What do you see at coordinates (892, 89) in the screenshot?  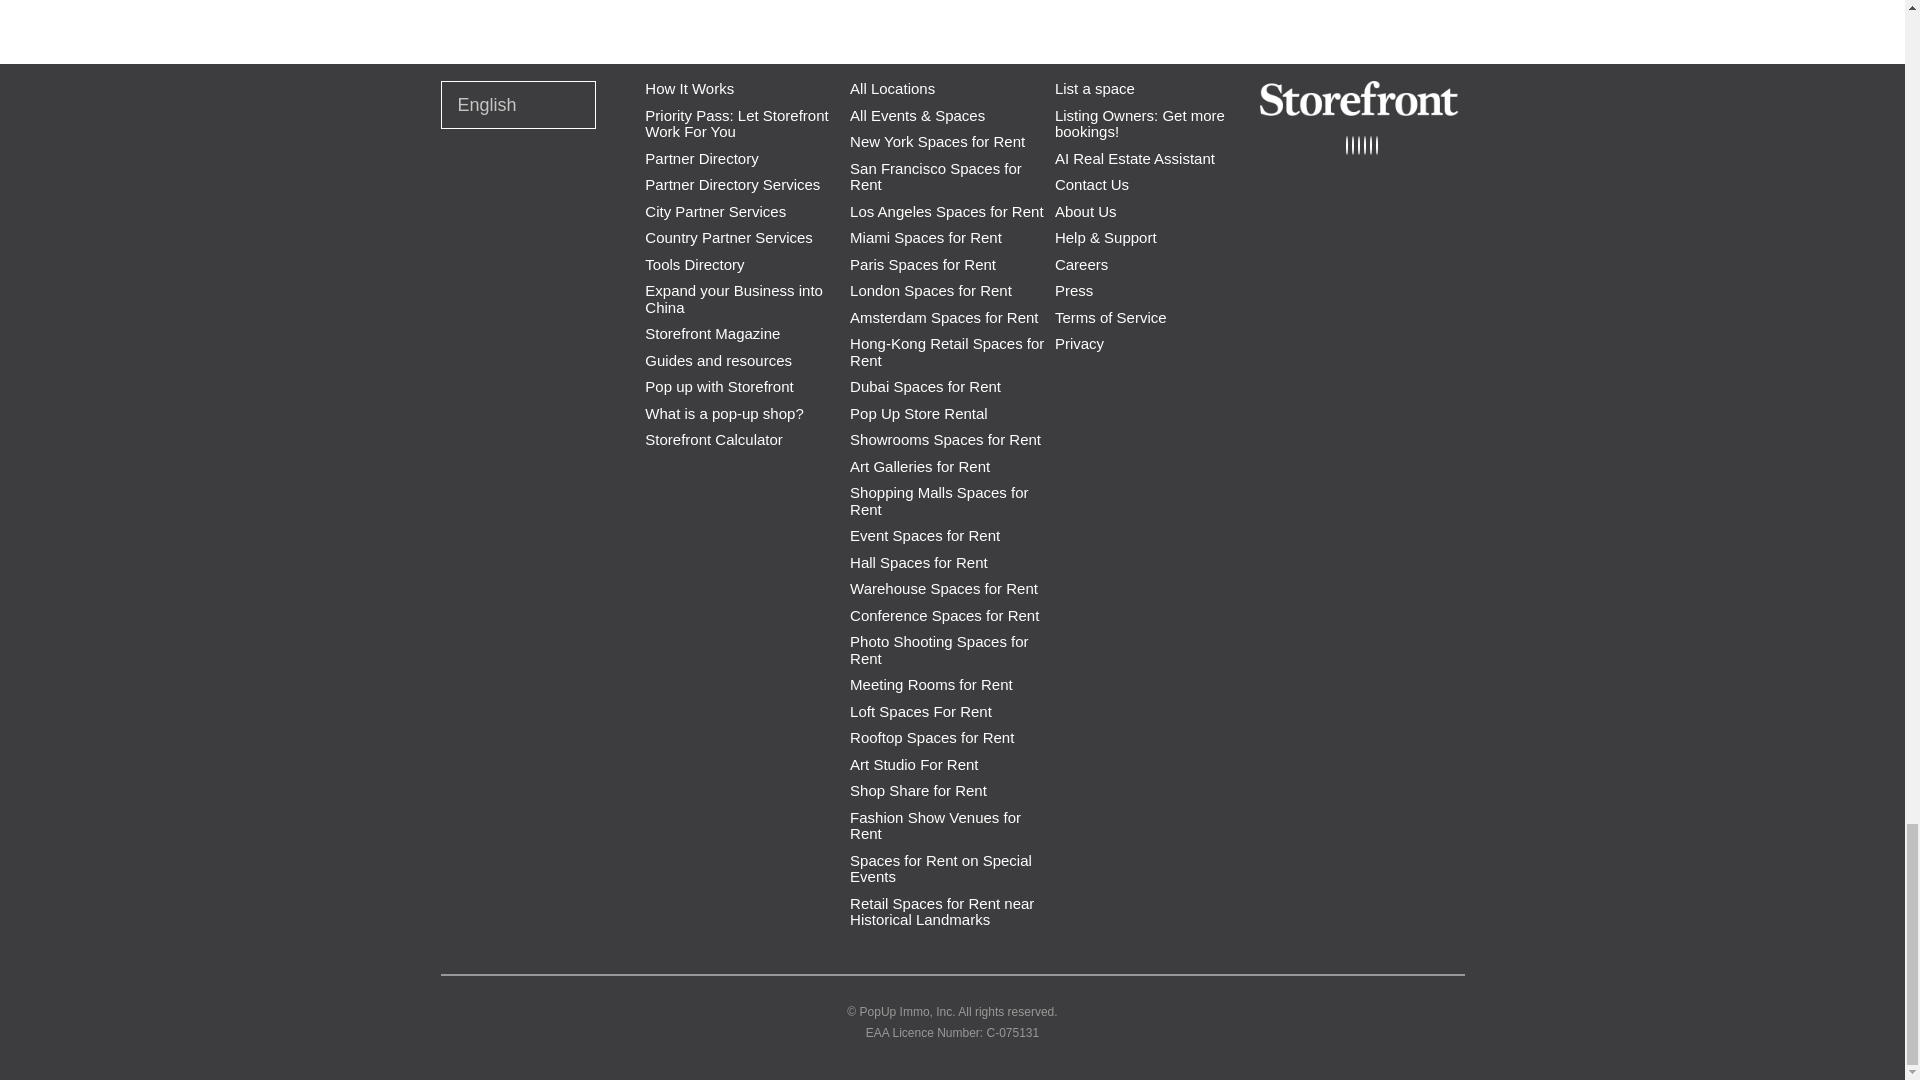 I see `All Locations` at bounding box center [892, 89].